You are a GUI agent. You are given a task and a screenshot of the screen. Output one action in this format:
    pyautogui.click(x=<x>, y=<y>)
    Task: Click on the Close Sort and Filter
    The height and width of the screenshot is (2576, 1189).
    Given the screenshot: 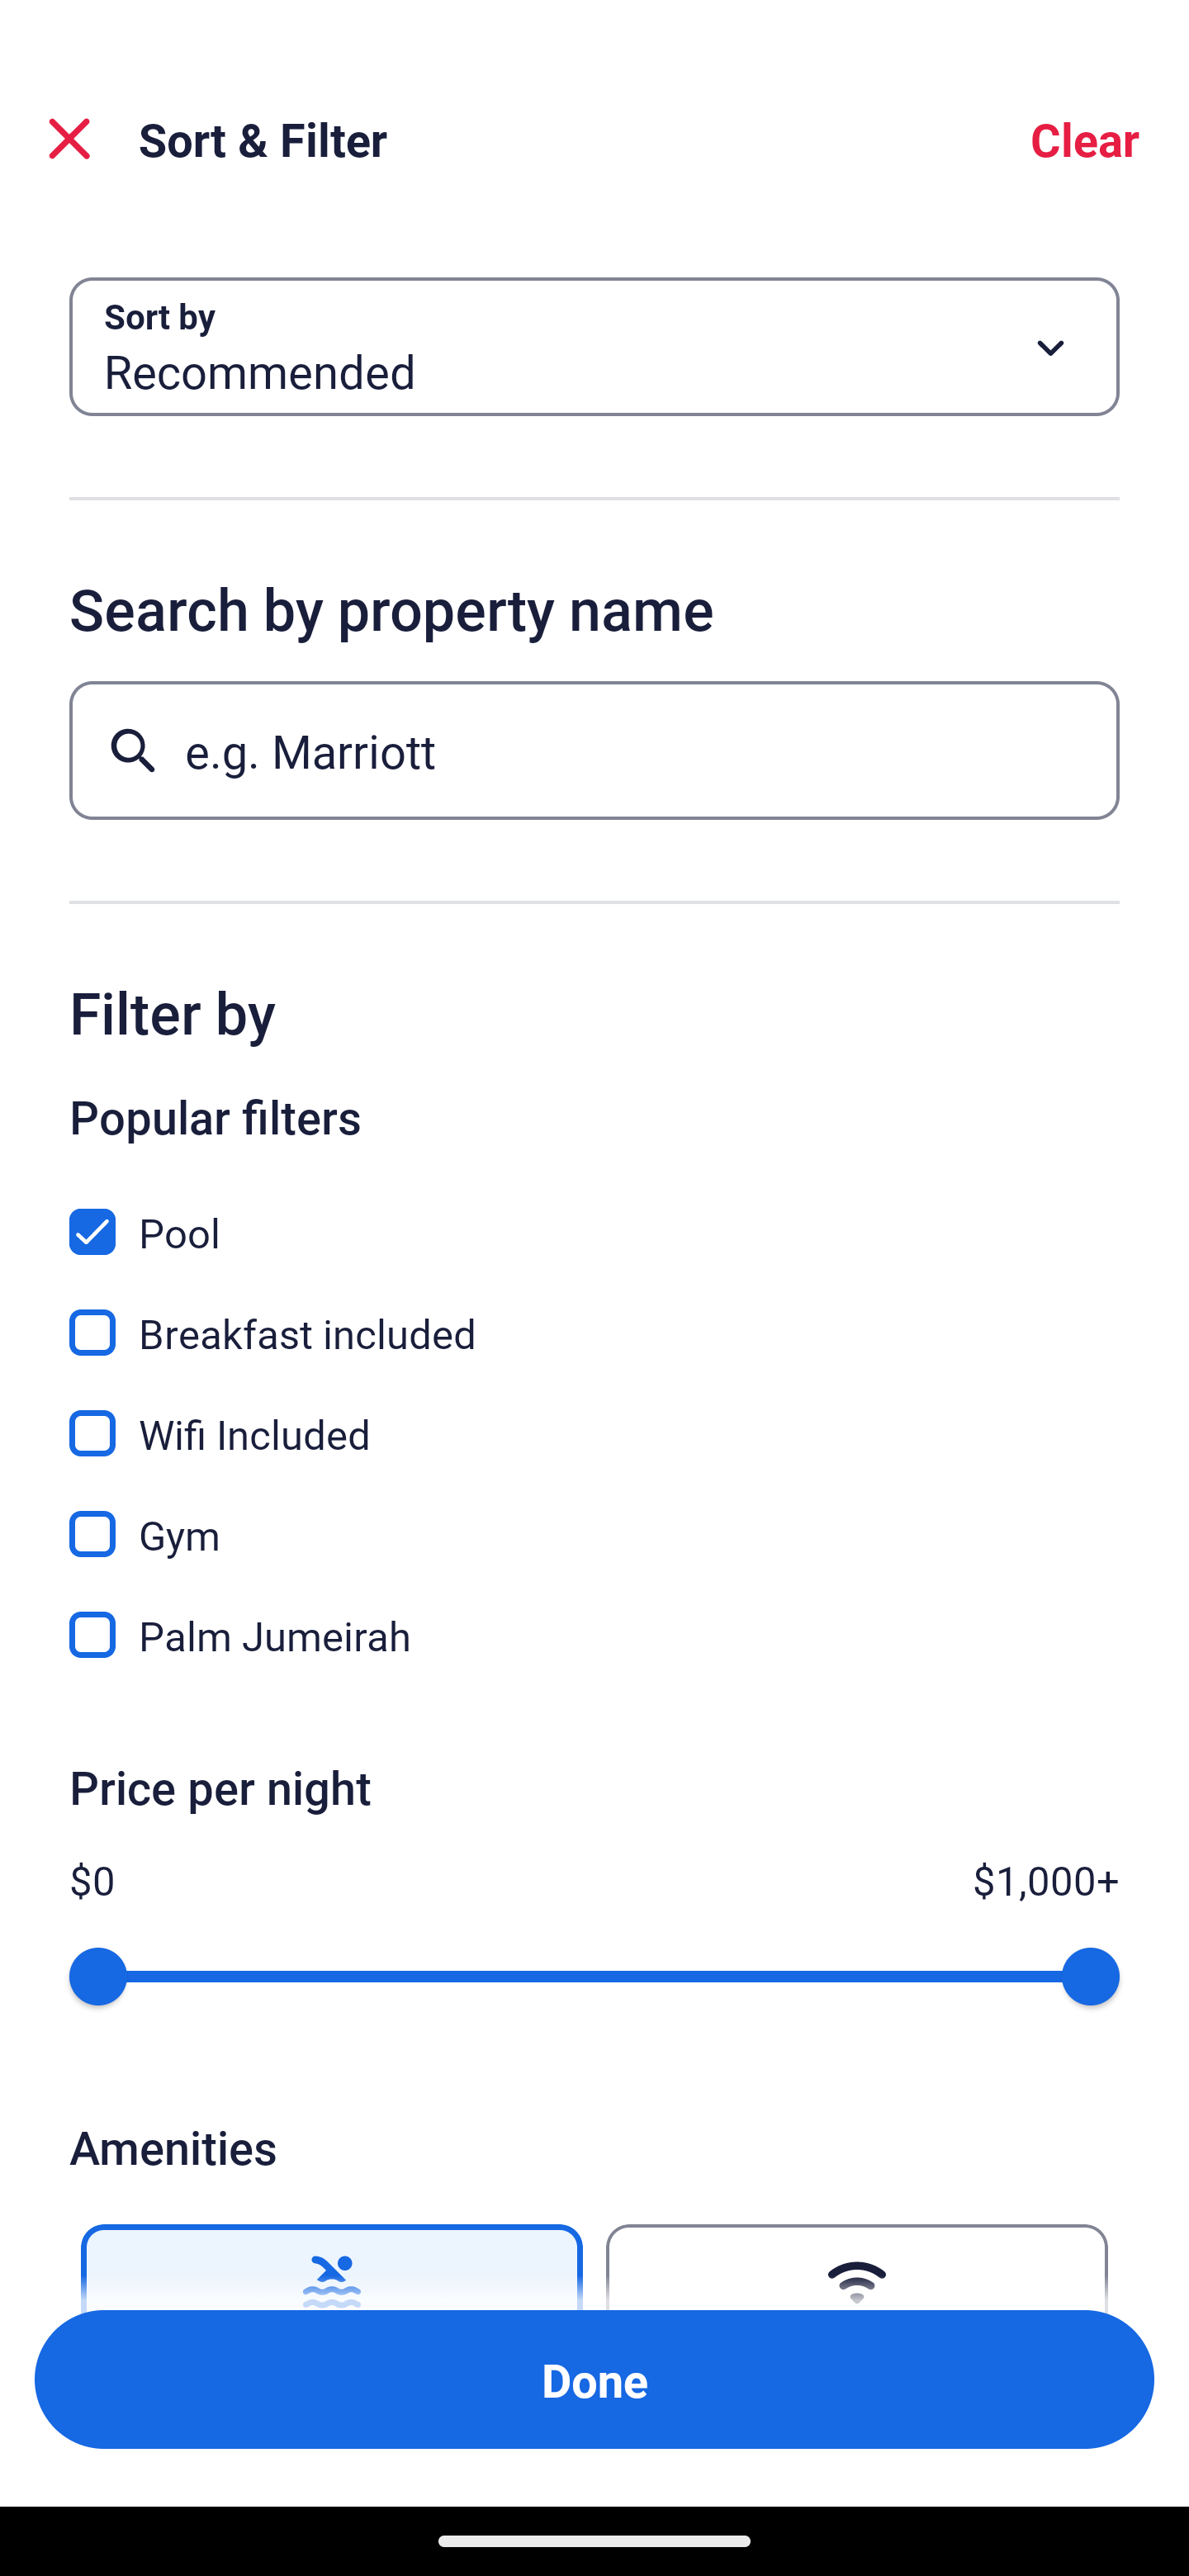 What is the action you would take?
    pyautogui.click(x=69, y=139)
    